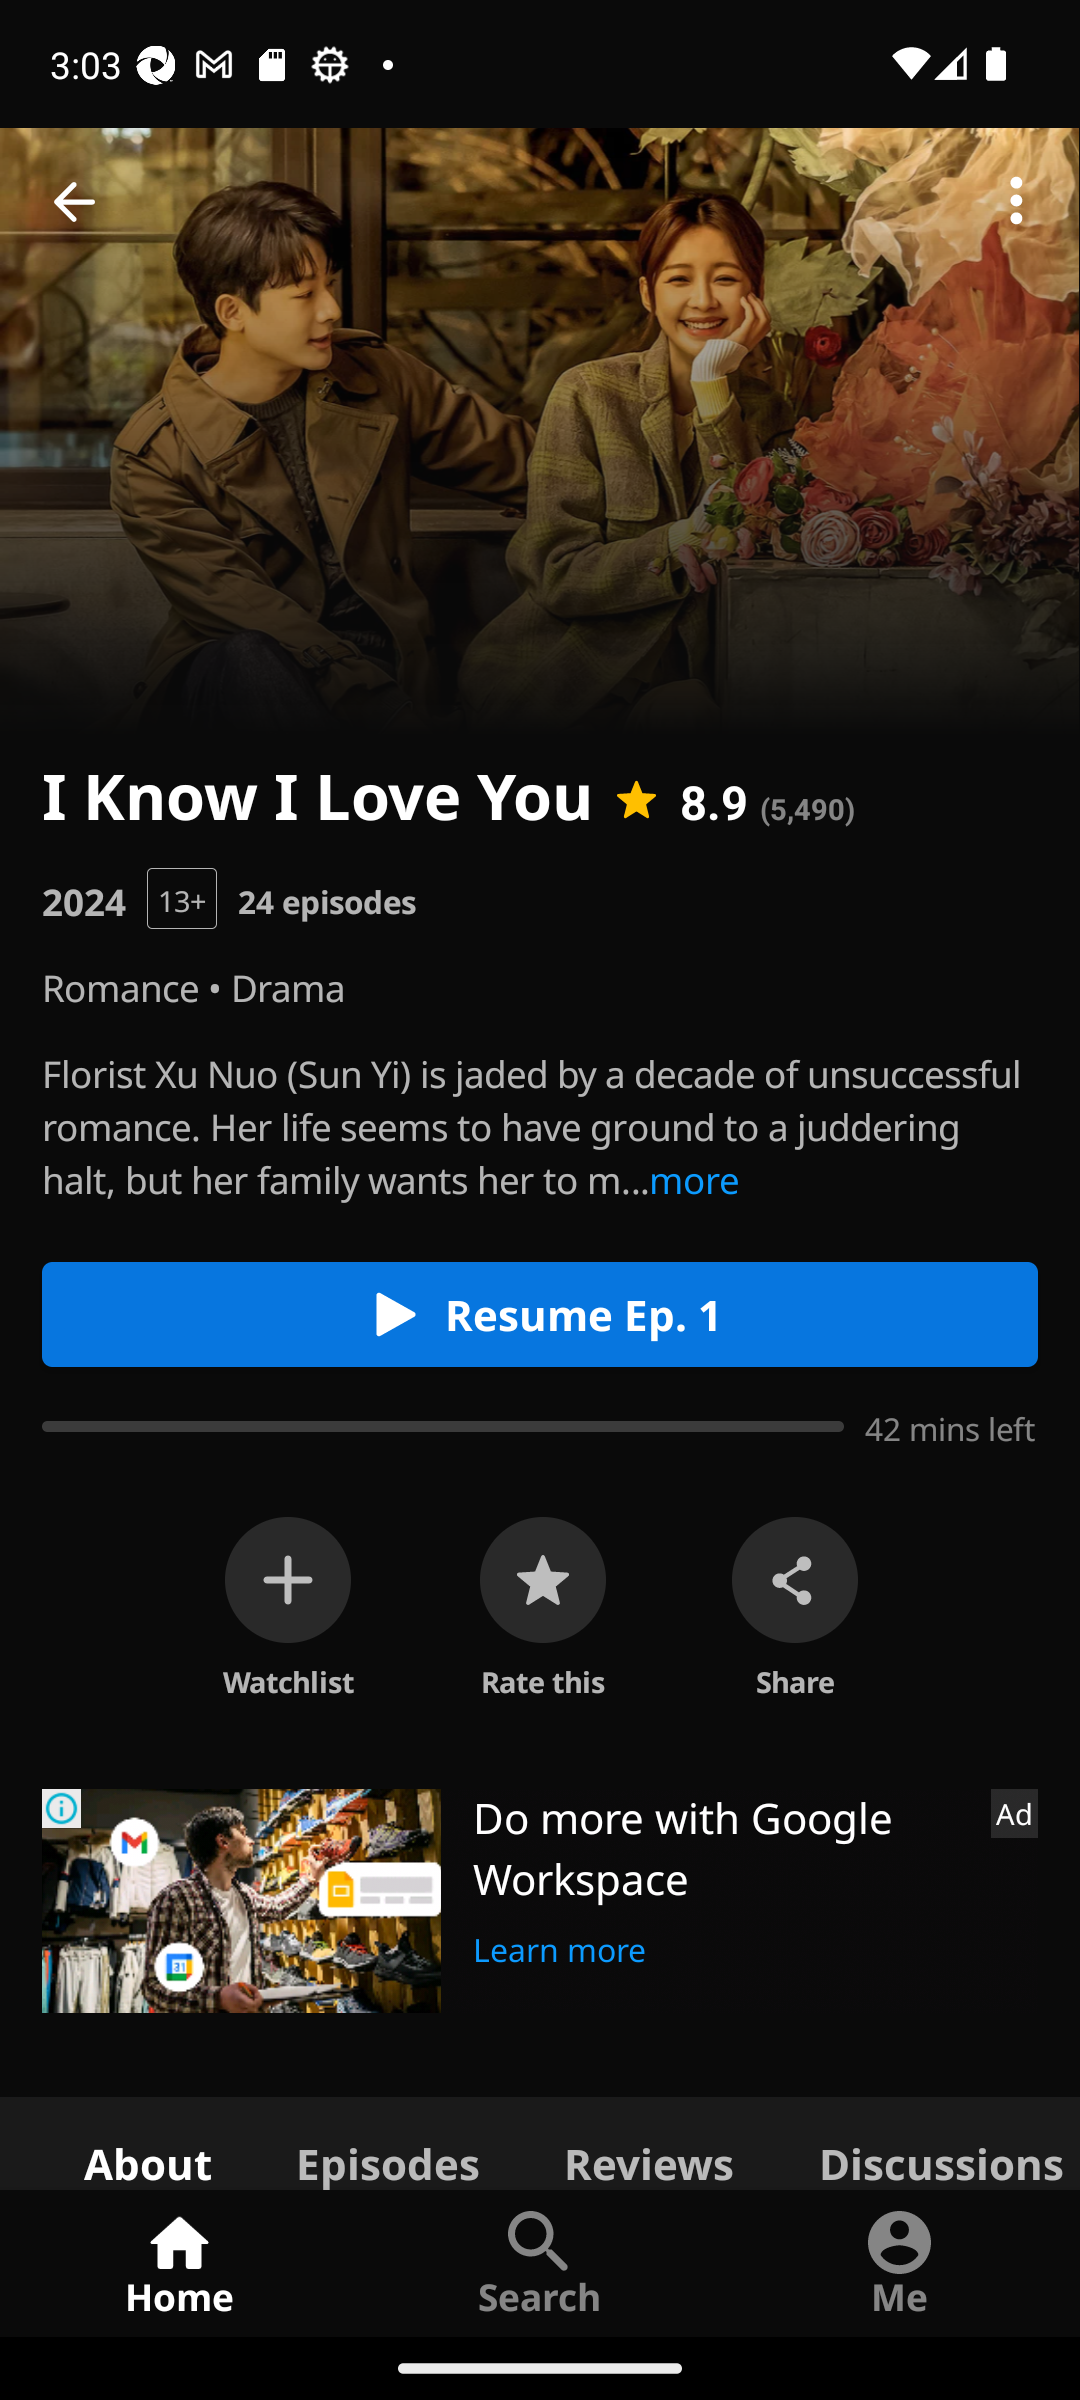 The image size is (1080, 2400). What do you see at coordinates (288, 1580) in the screenshot?
I see `off` at bounding box center [288, 1580].